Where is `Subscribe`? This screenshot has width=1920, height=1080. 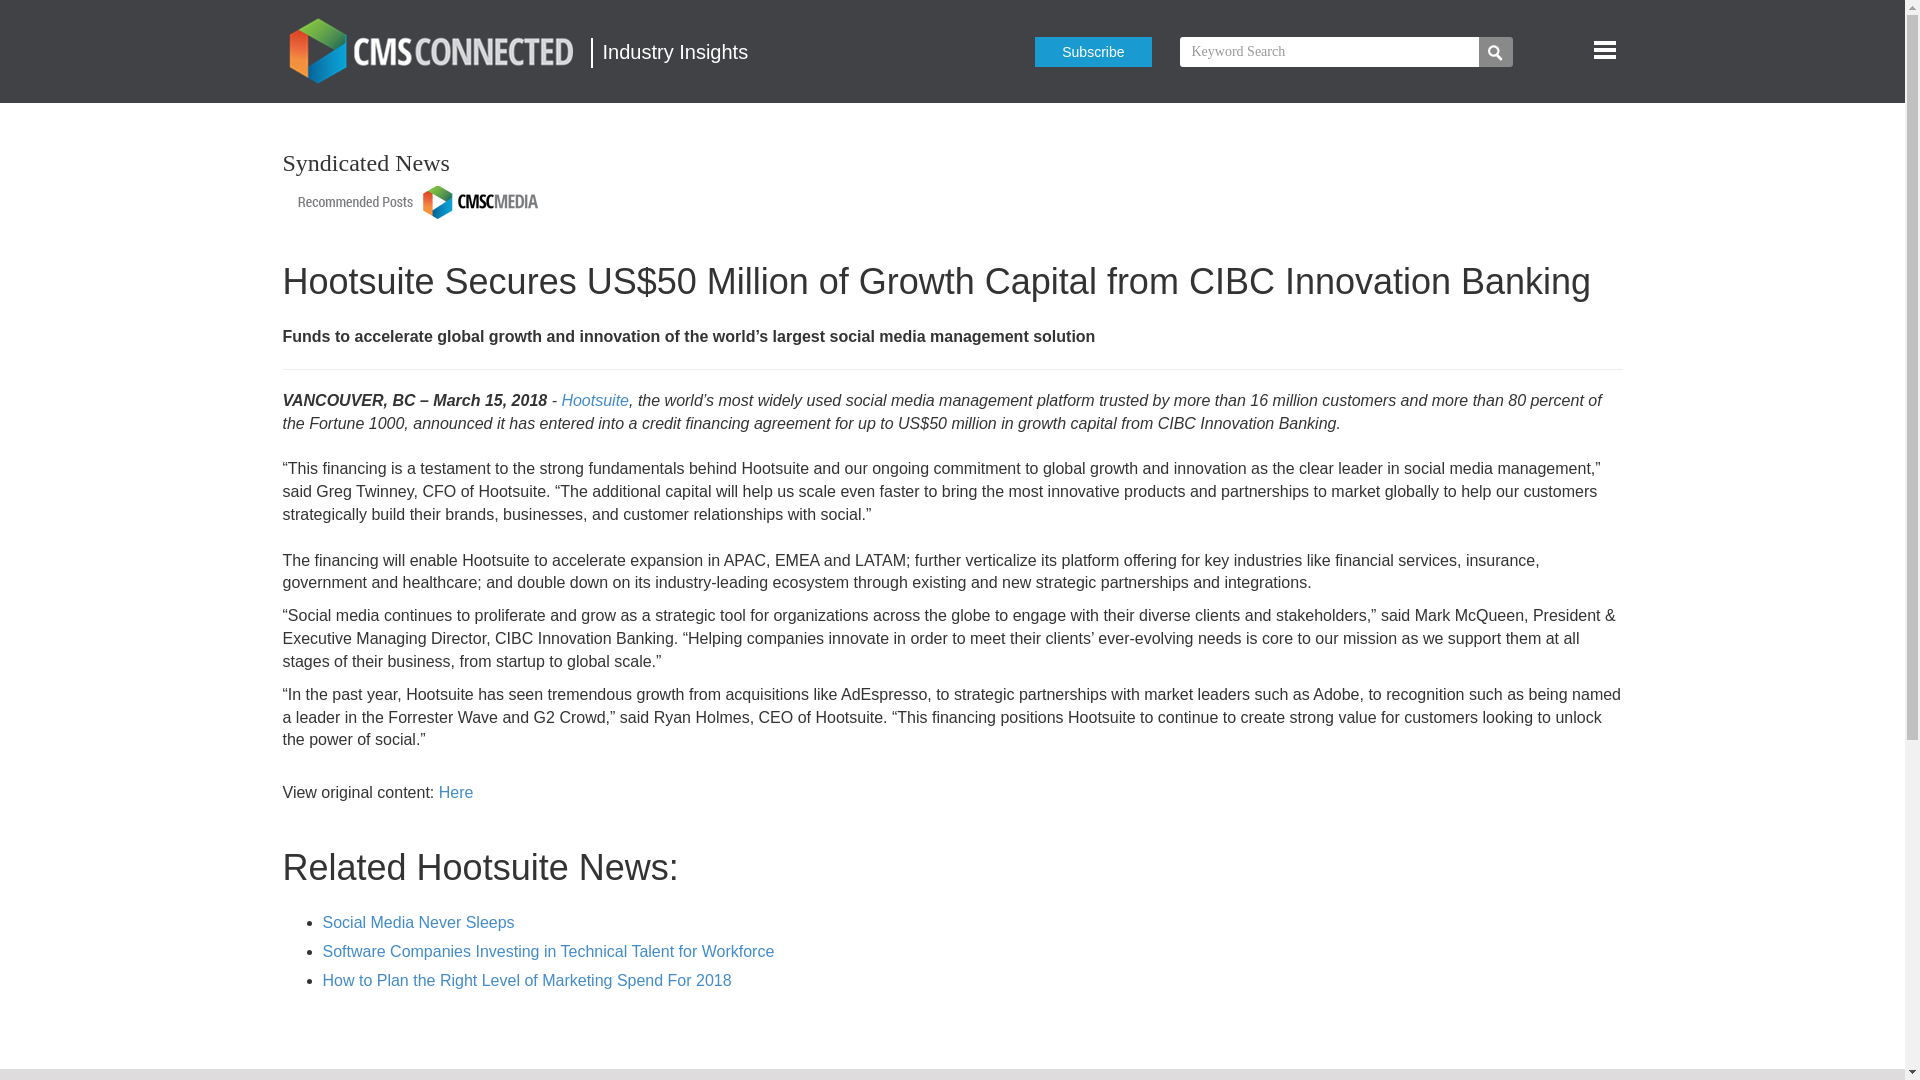
Subscribe is located at coordinates (1092, 51).